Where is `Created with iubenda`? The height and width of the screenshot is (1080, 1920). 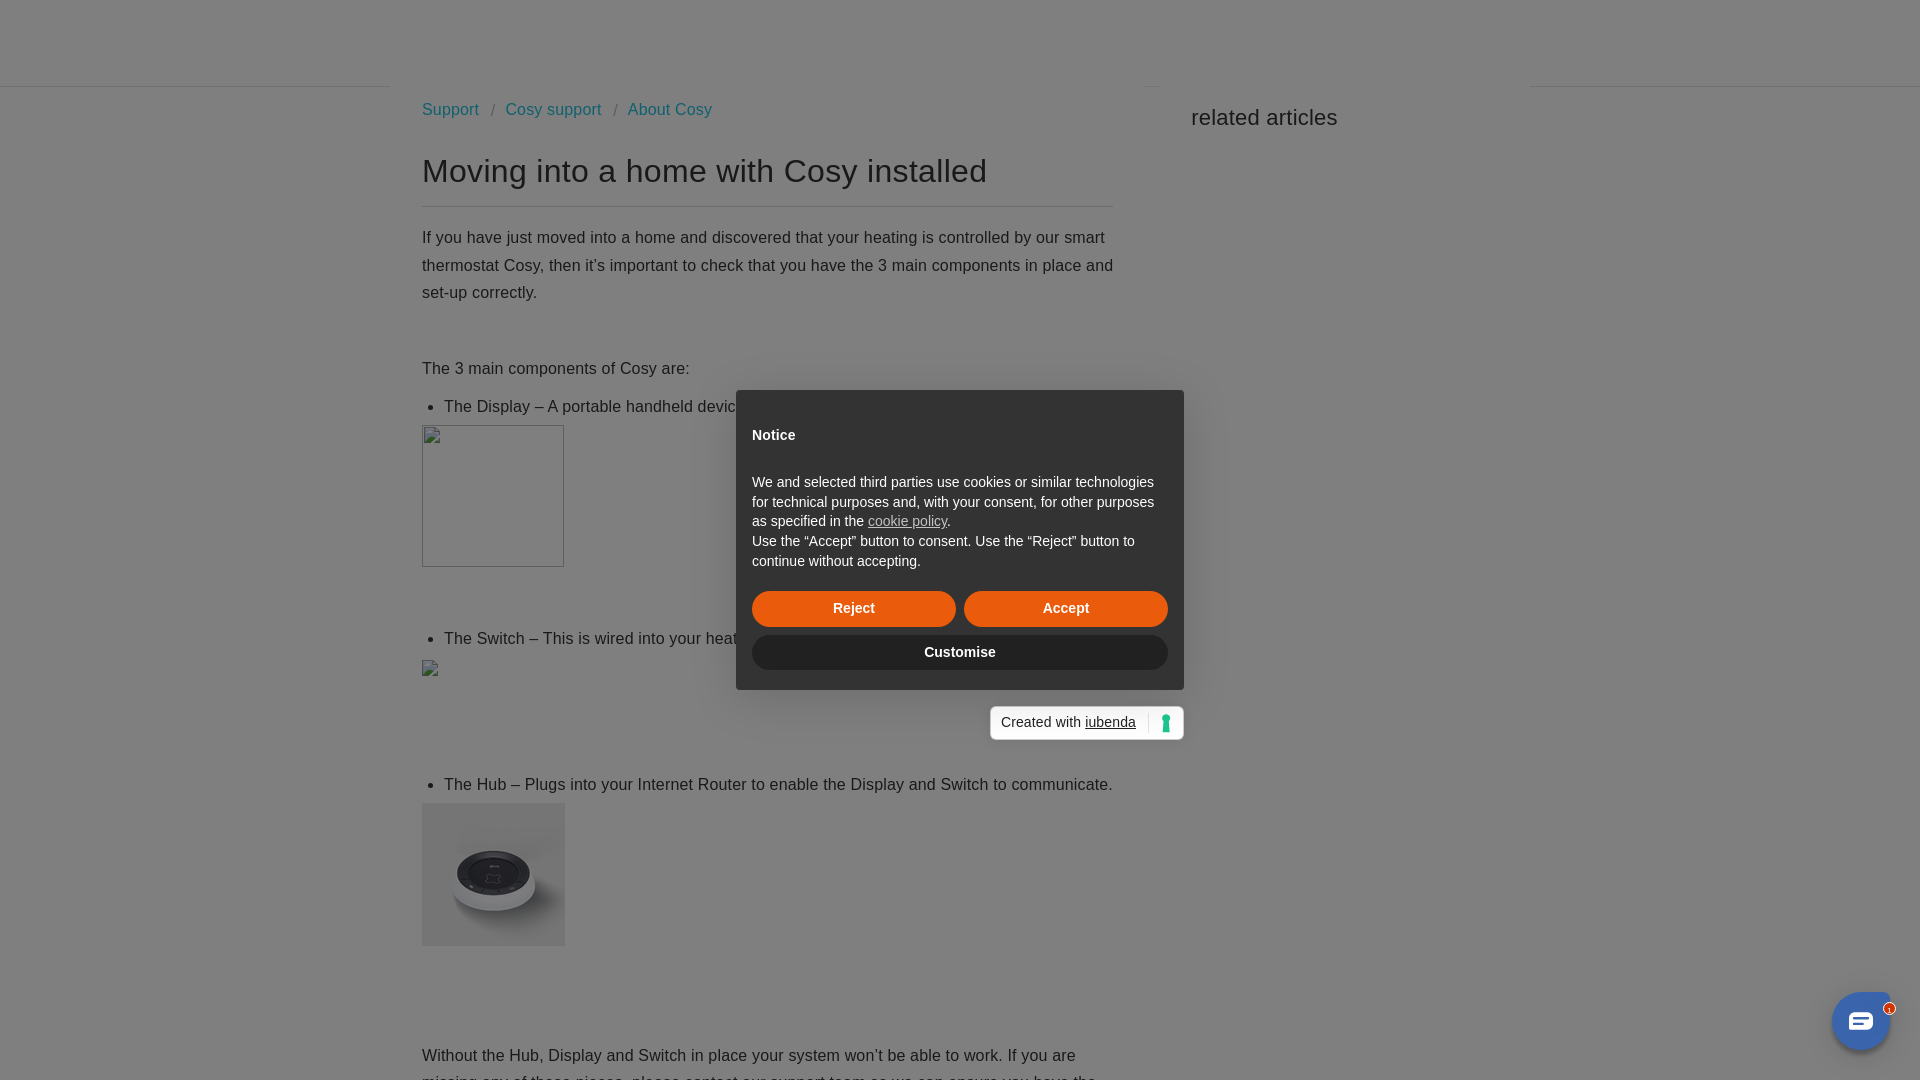
Created with iubenda is located at coordinates (1087, 722).